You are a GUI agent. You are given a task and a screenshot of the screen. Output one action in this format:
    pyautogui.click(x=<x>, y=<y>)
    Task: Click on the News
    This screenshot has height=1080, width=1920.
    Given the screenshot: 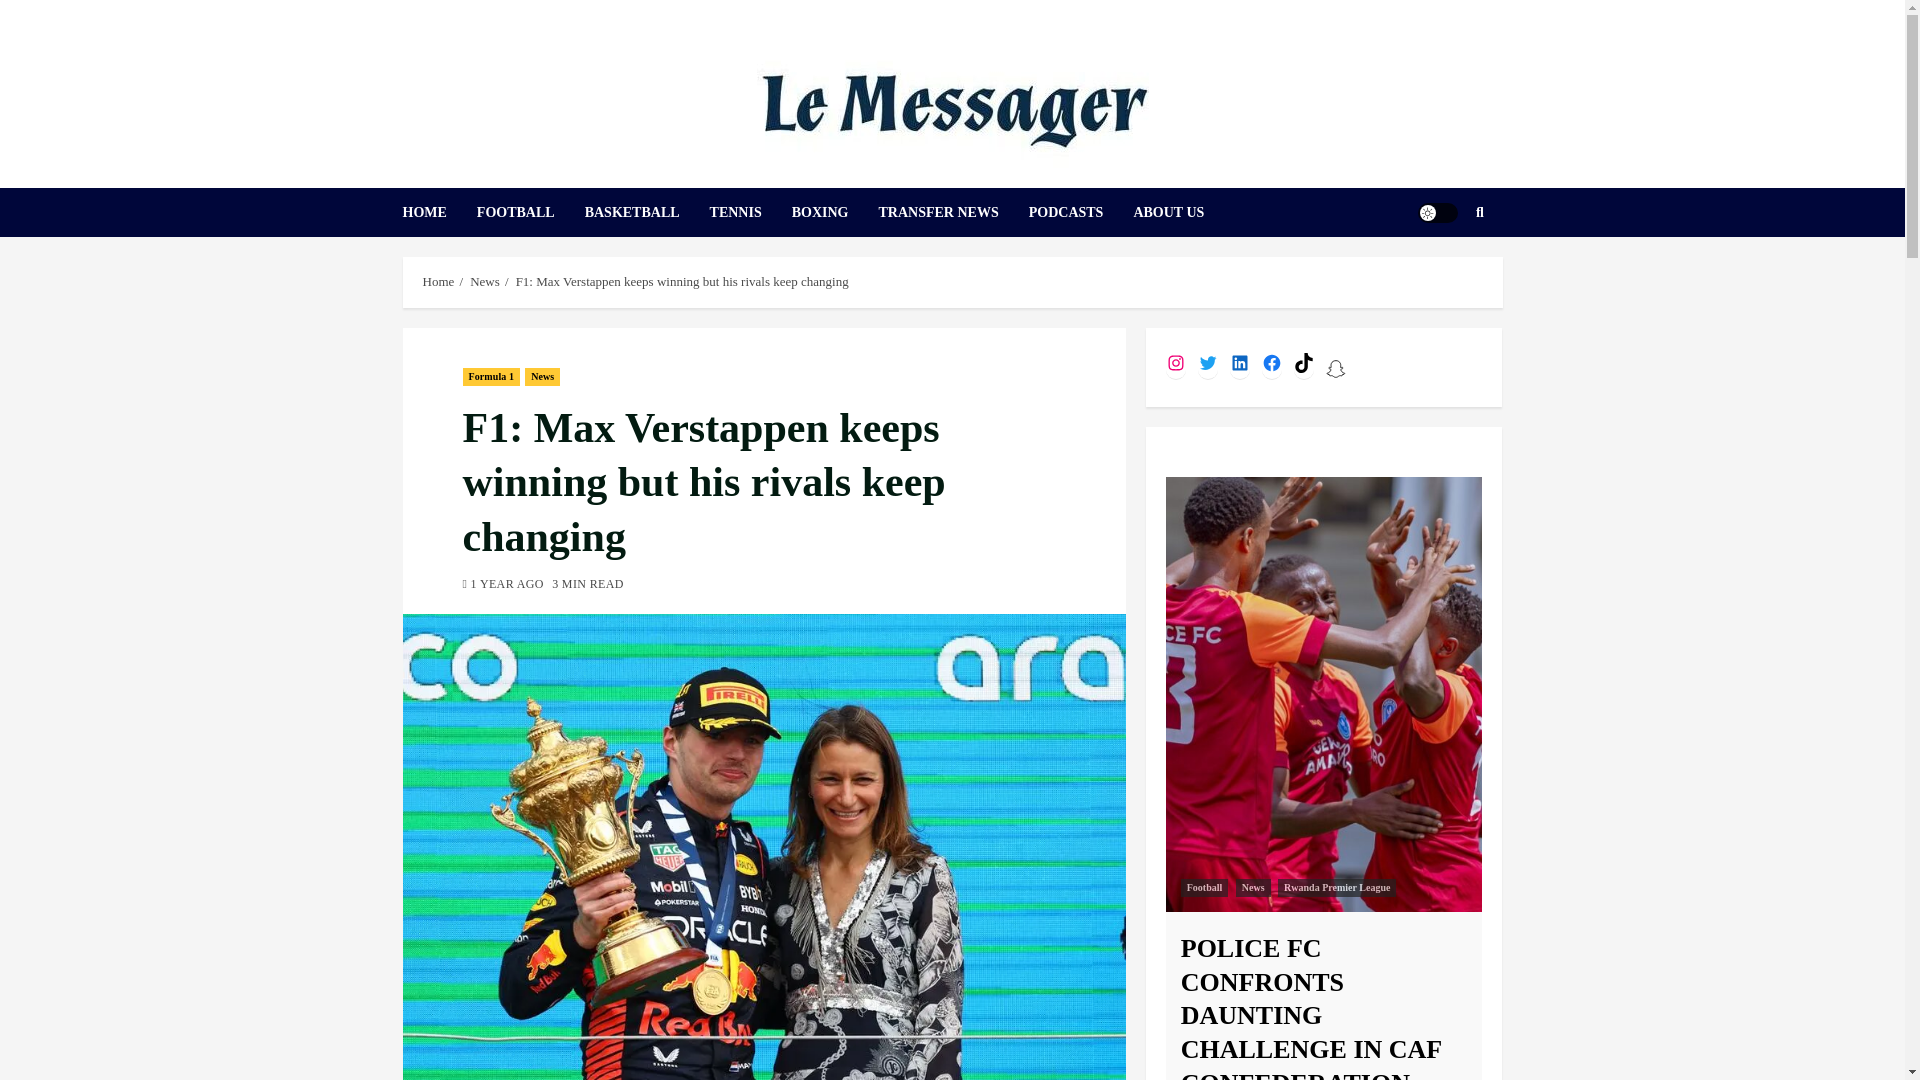 What is the action you would take?
    pyautogui.click(x=484, y=282)
    